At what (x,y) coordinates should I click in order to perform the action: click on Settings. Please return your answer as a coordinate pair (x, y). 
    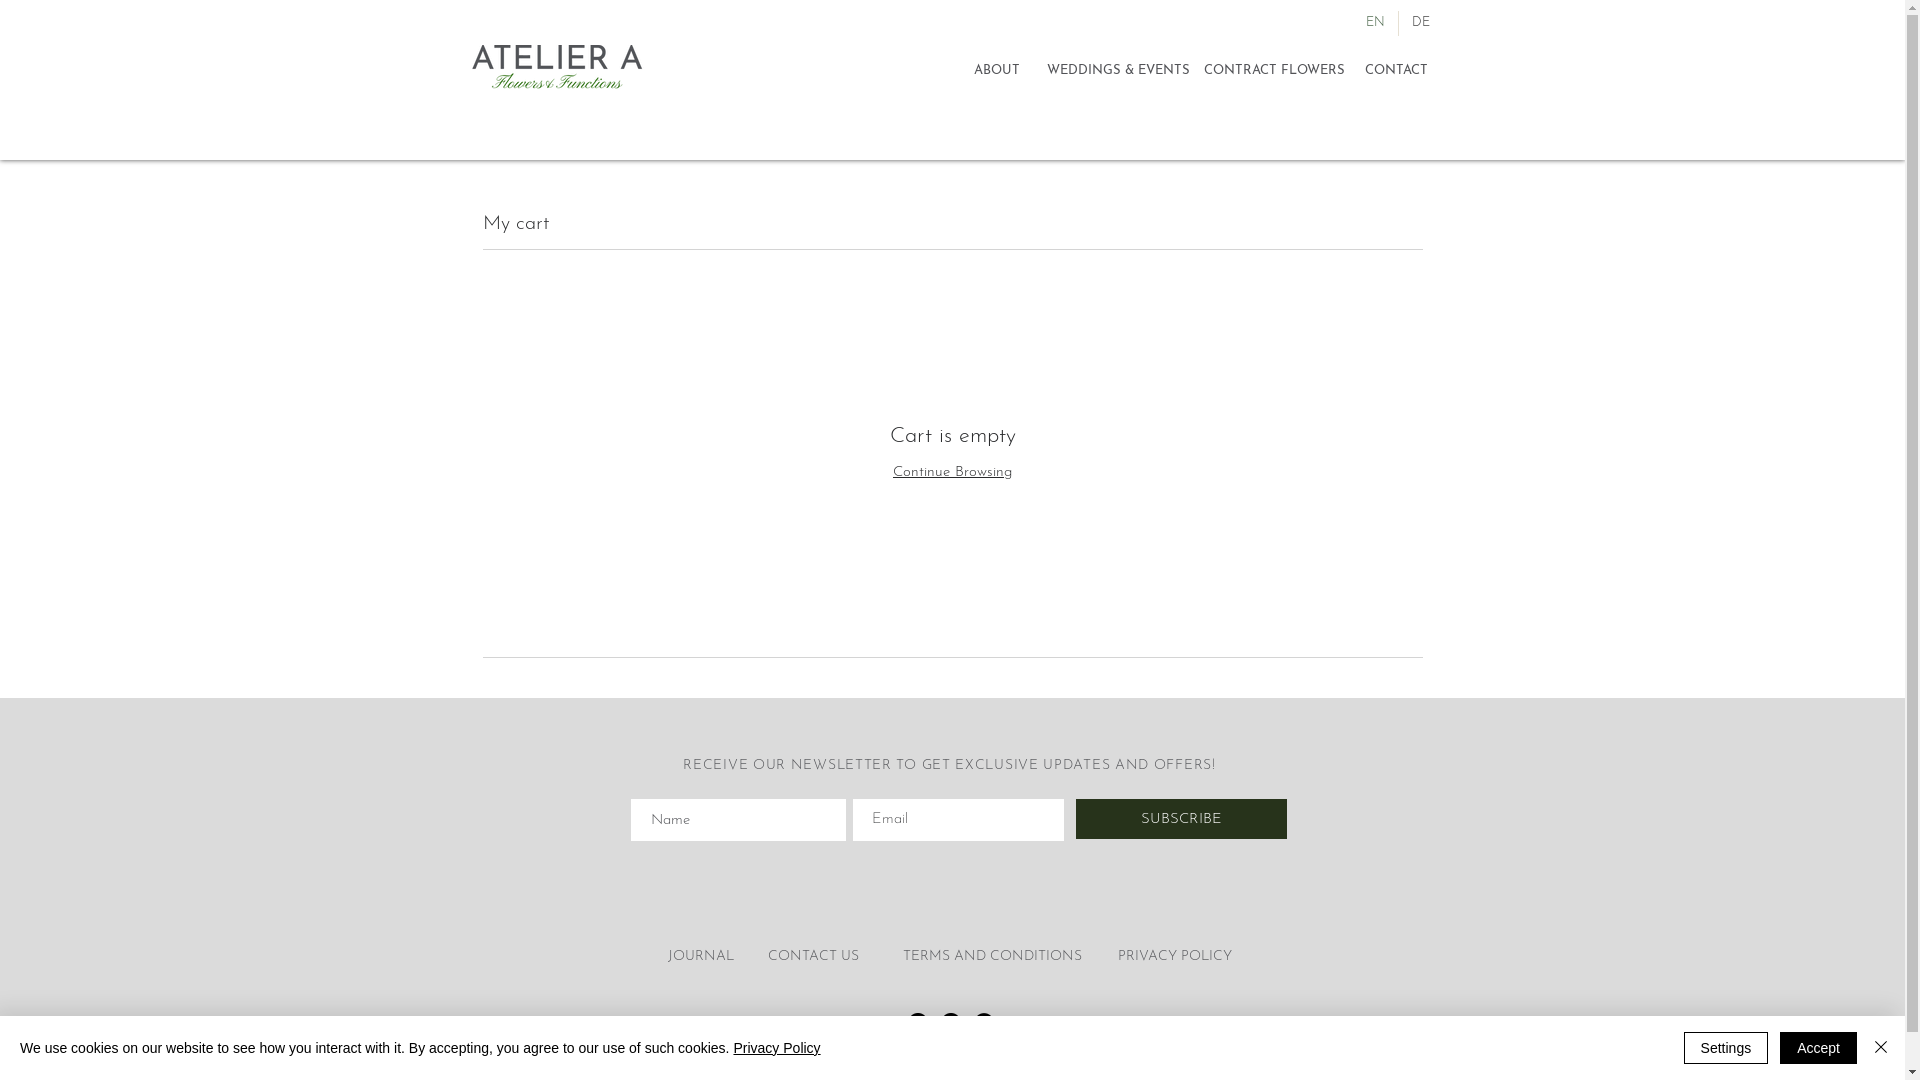
    Looking at the image, I should click on (1726, 1048).